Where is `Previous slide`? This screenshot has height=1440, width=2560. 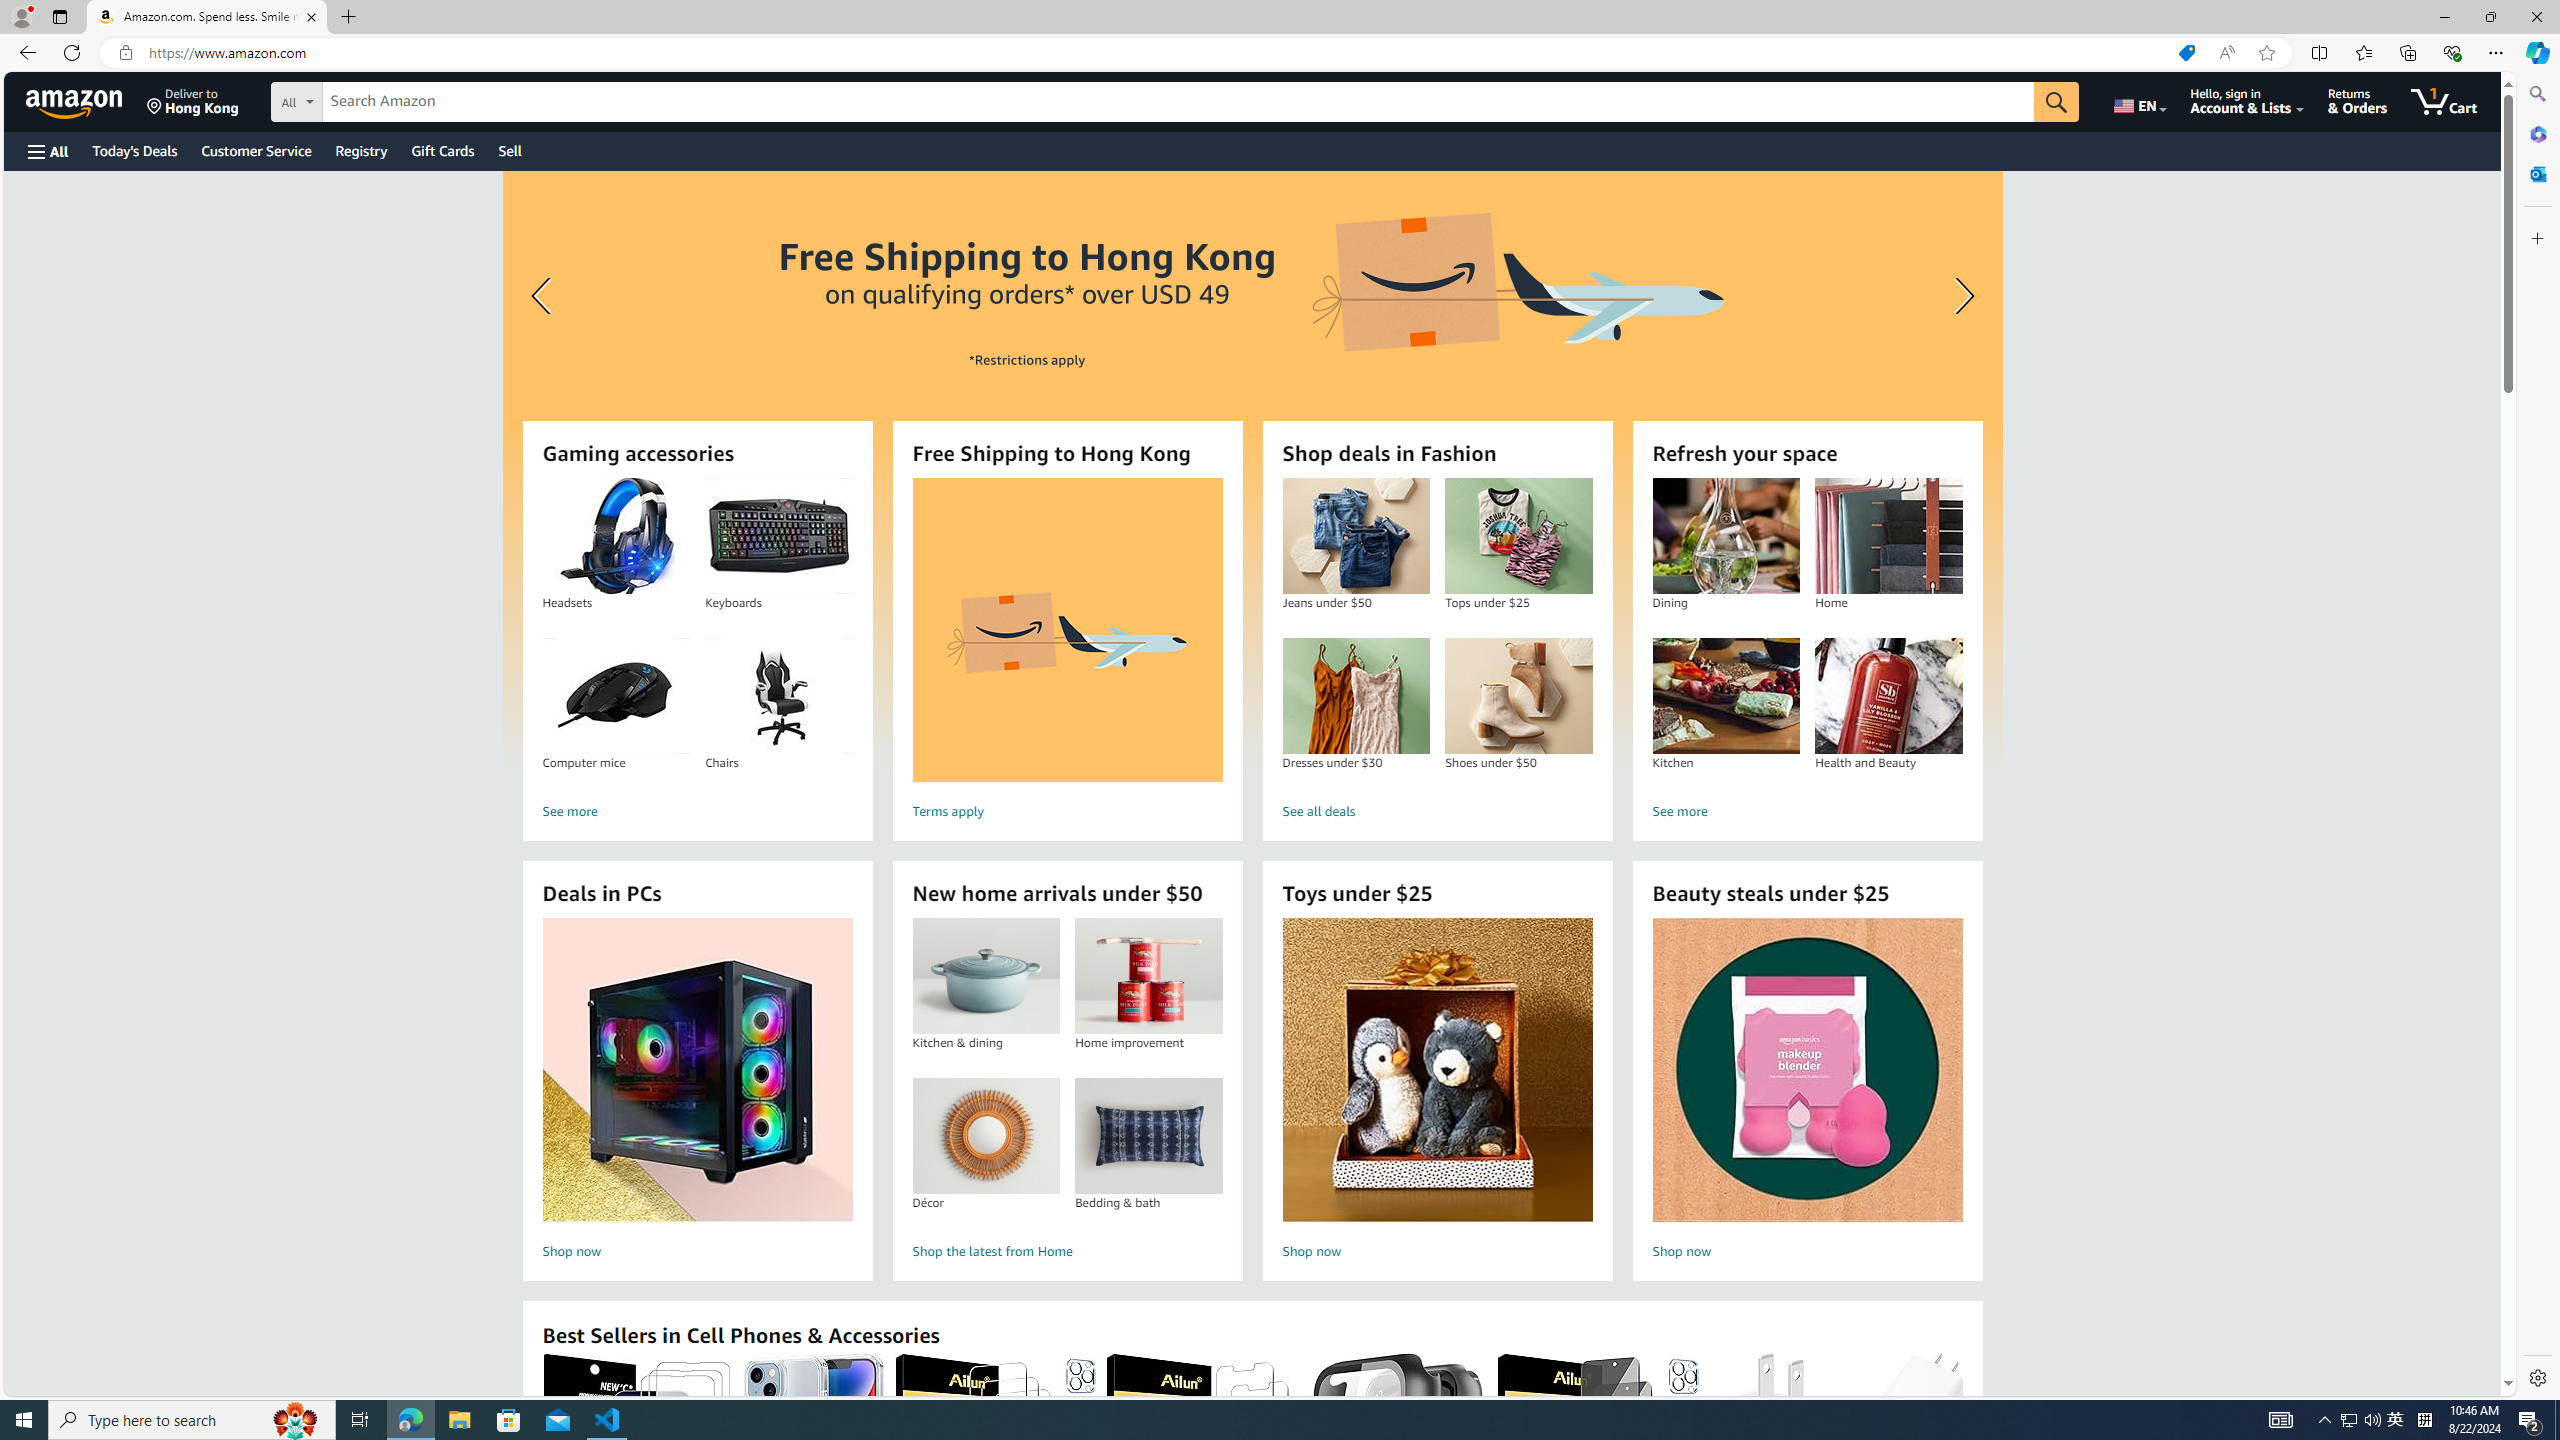 Previous slide is located at coordinates (544, 296).